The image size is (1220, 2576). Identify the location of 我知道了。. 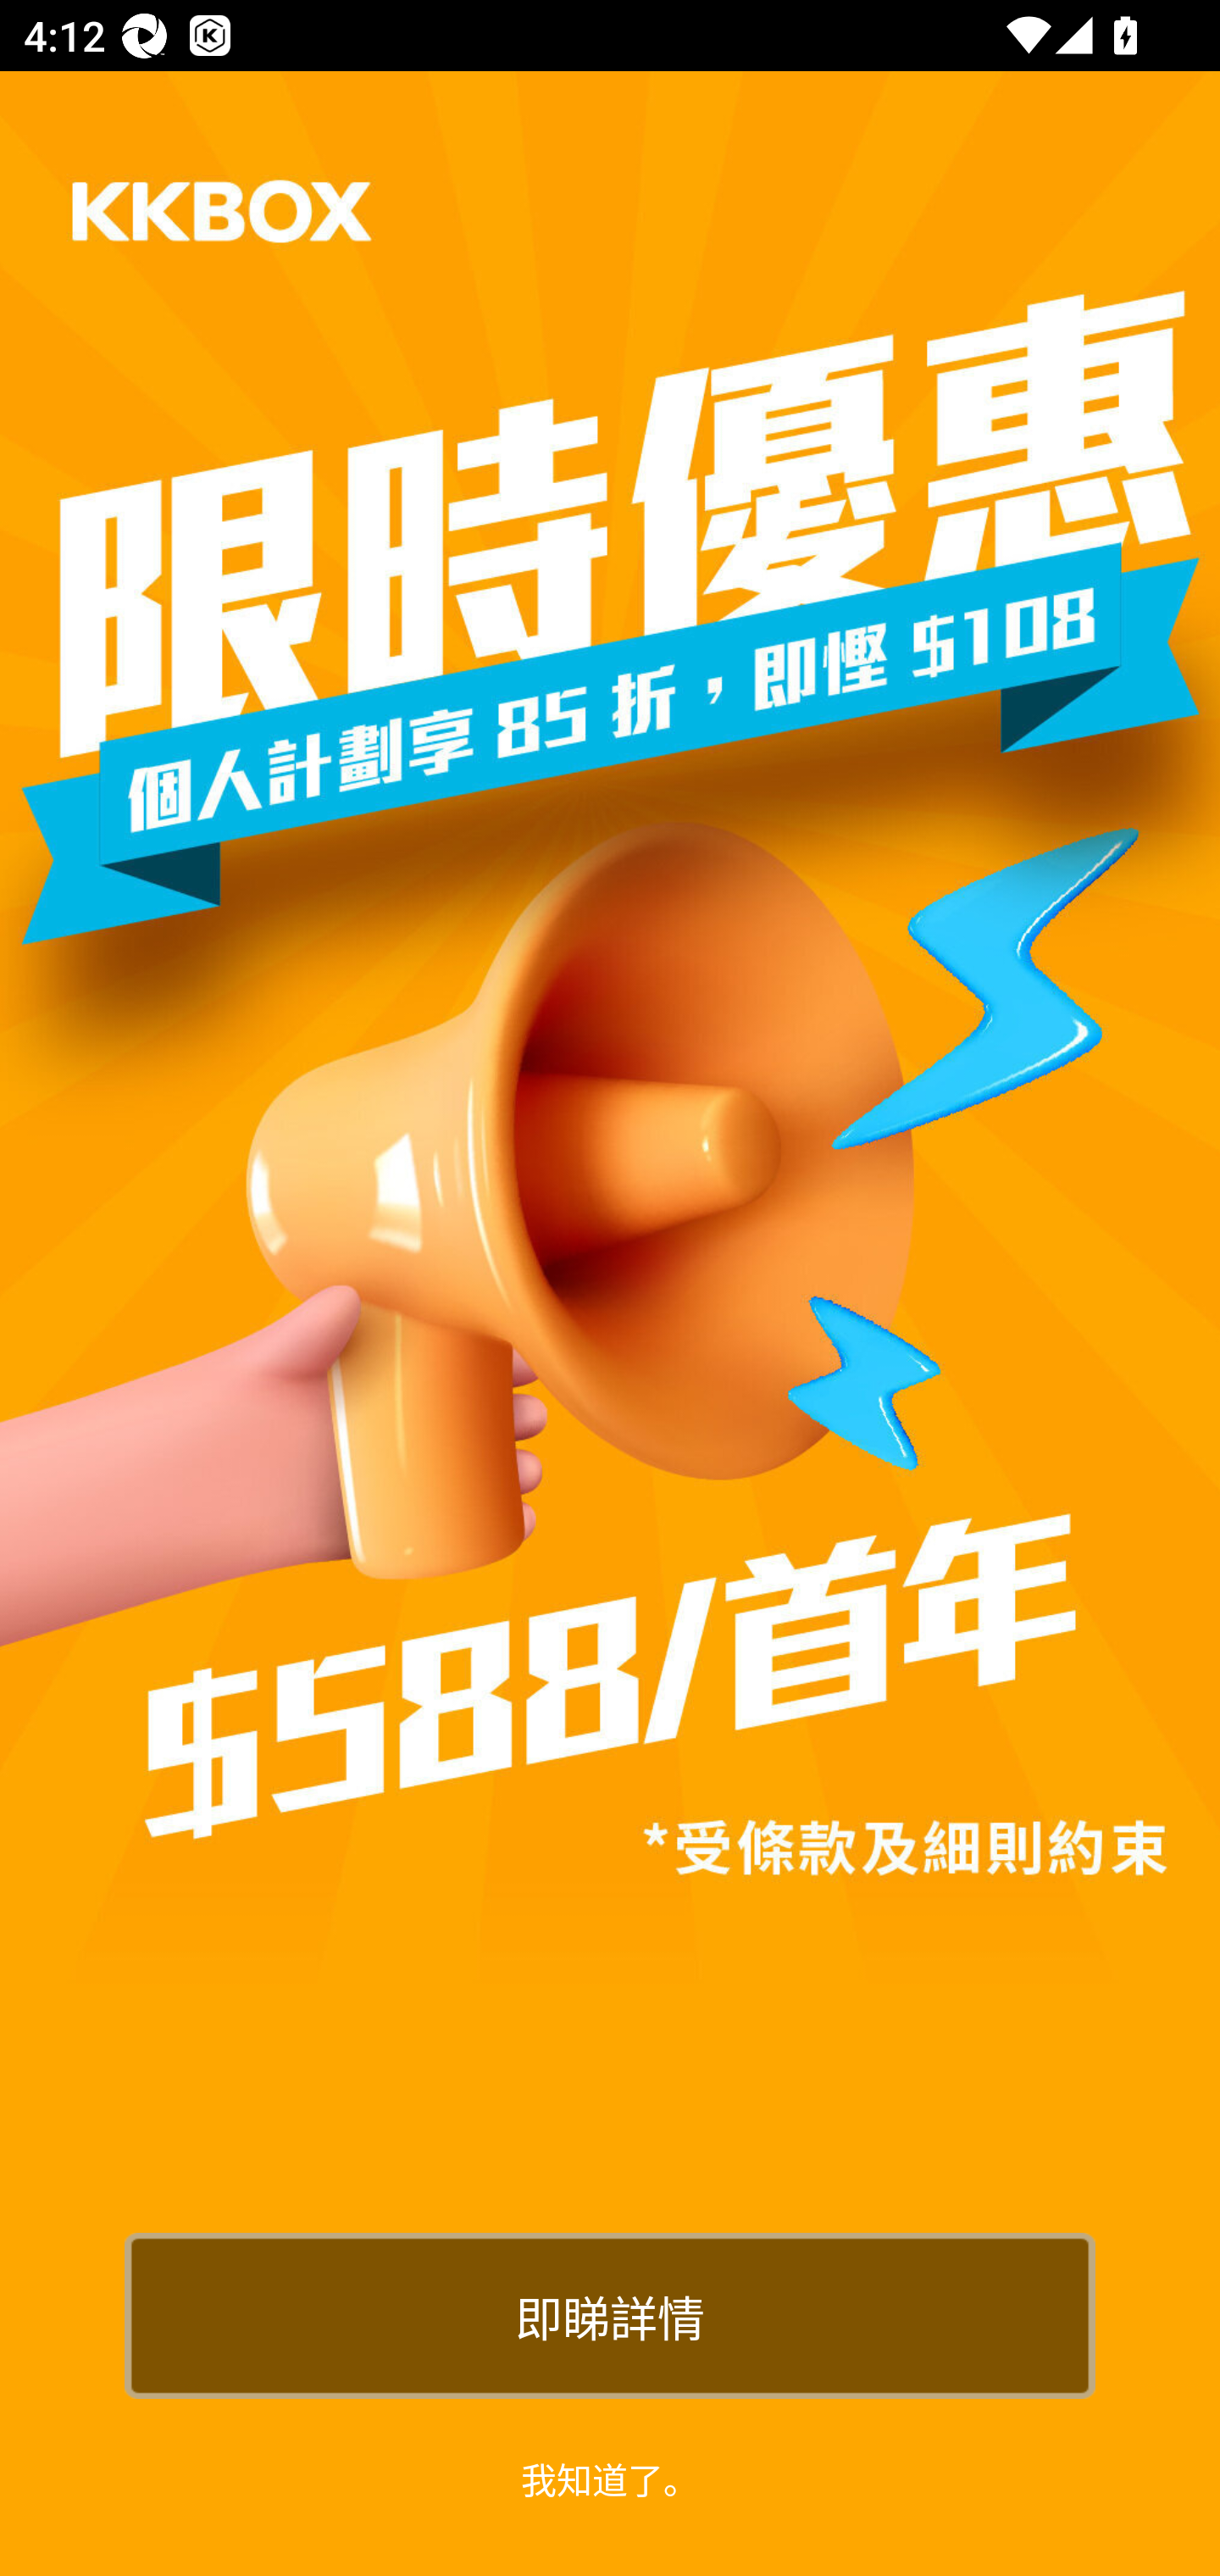
(610, 2478).